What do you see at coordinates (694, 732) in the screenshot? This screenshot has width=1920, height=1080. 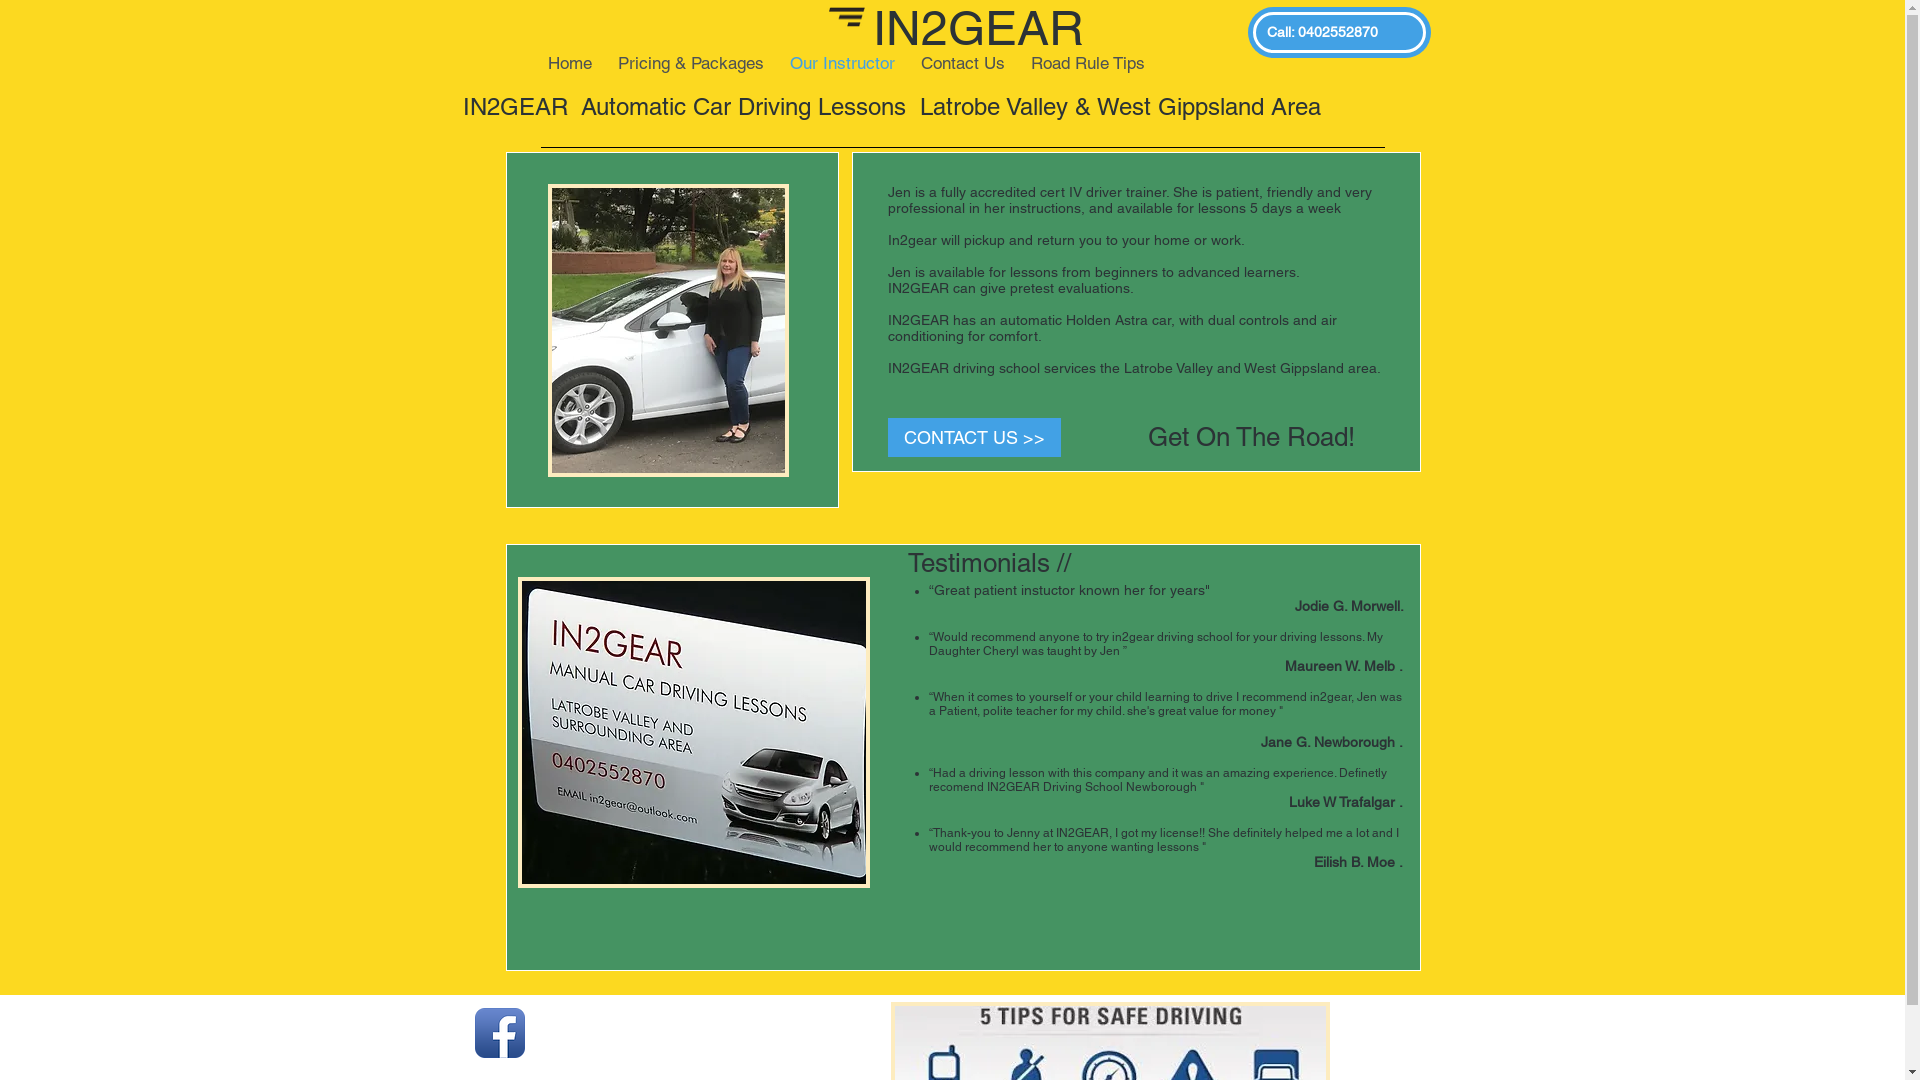 I see `IN2GEAR Manual Car Driving ` at bounding box center [694, 732].